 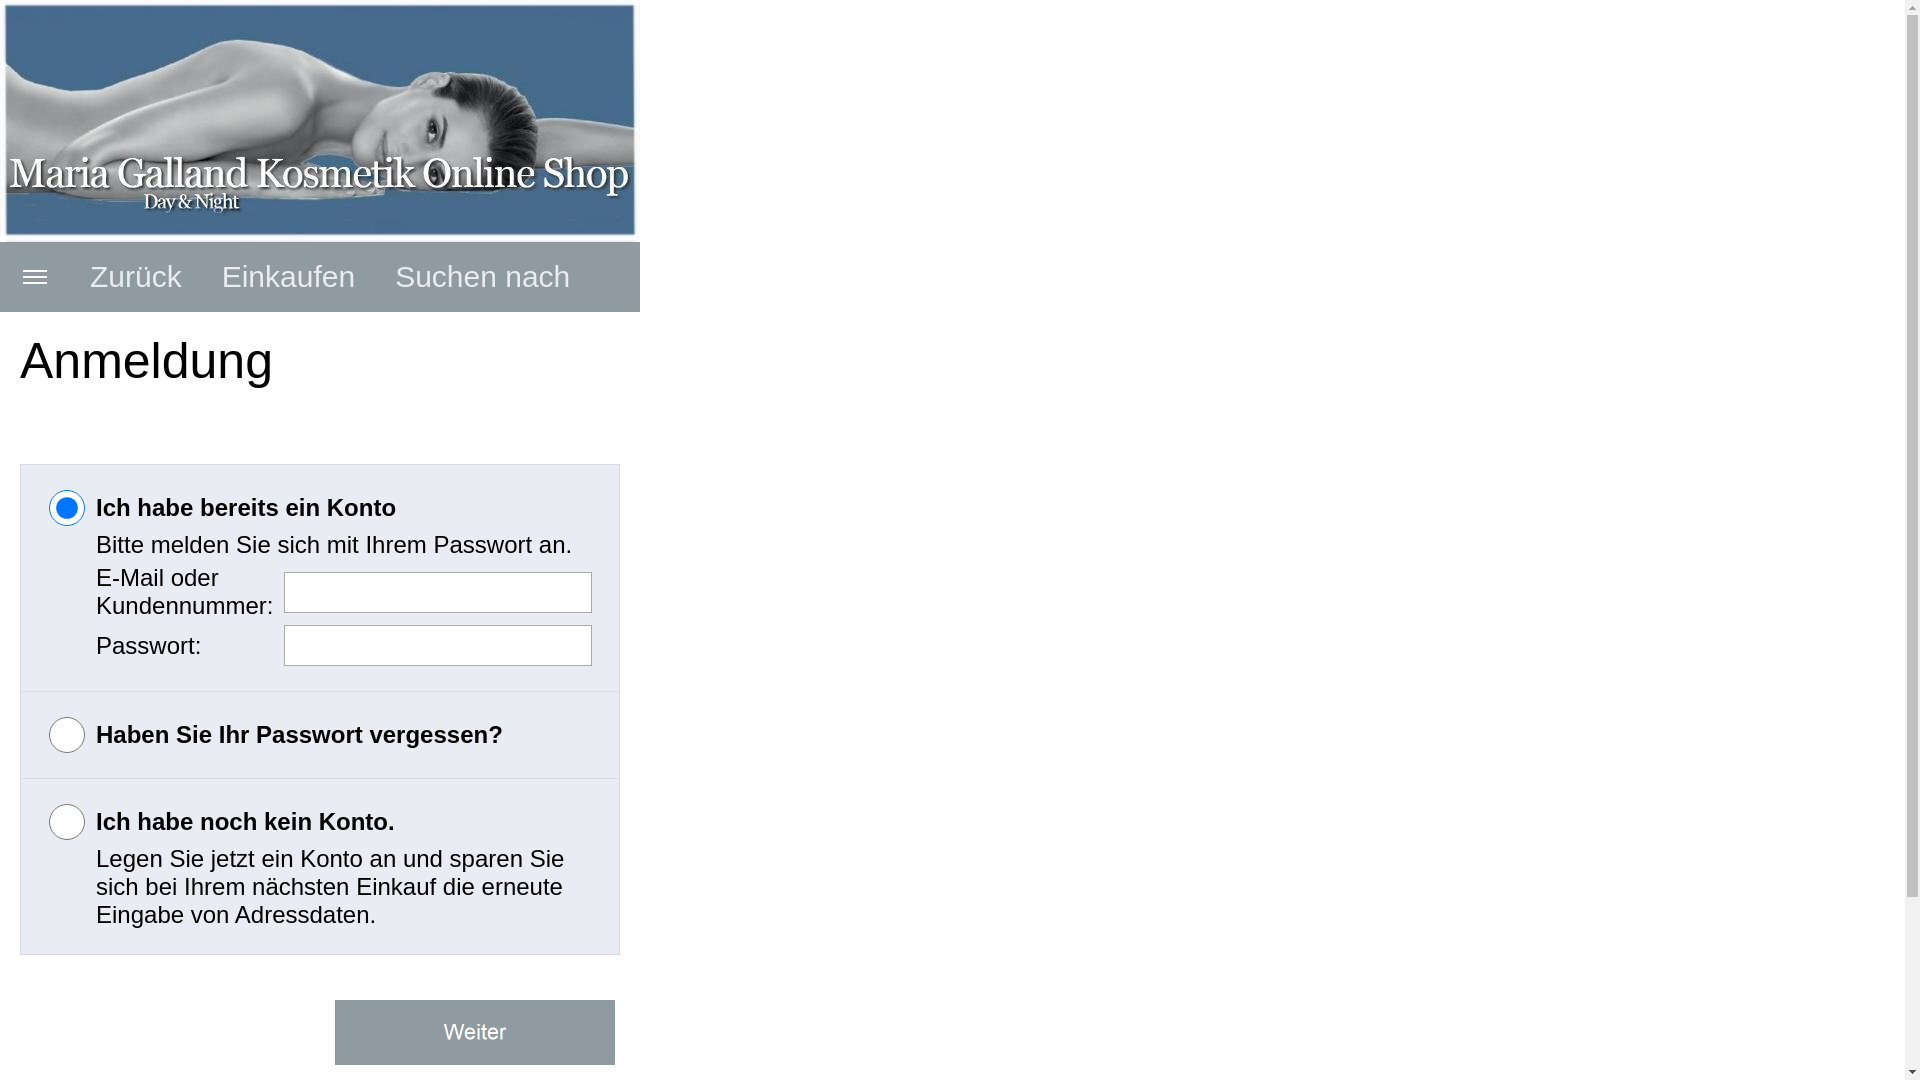 I want to click on login, so click(x=67, y=508).